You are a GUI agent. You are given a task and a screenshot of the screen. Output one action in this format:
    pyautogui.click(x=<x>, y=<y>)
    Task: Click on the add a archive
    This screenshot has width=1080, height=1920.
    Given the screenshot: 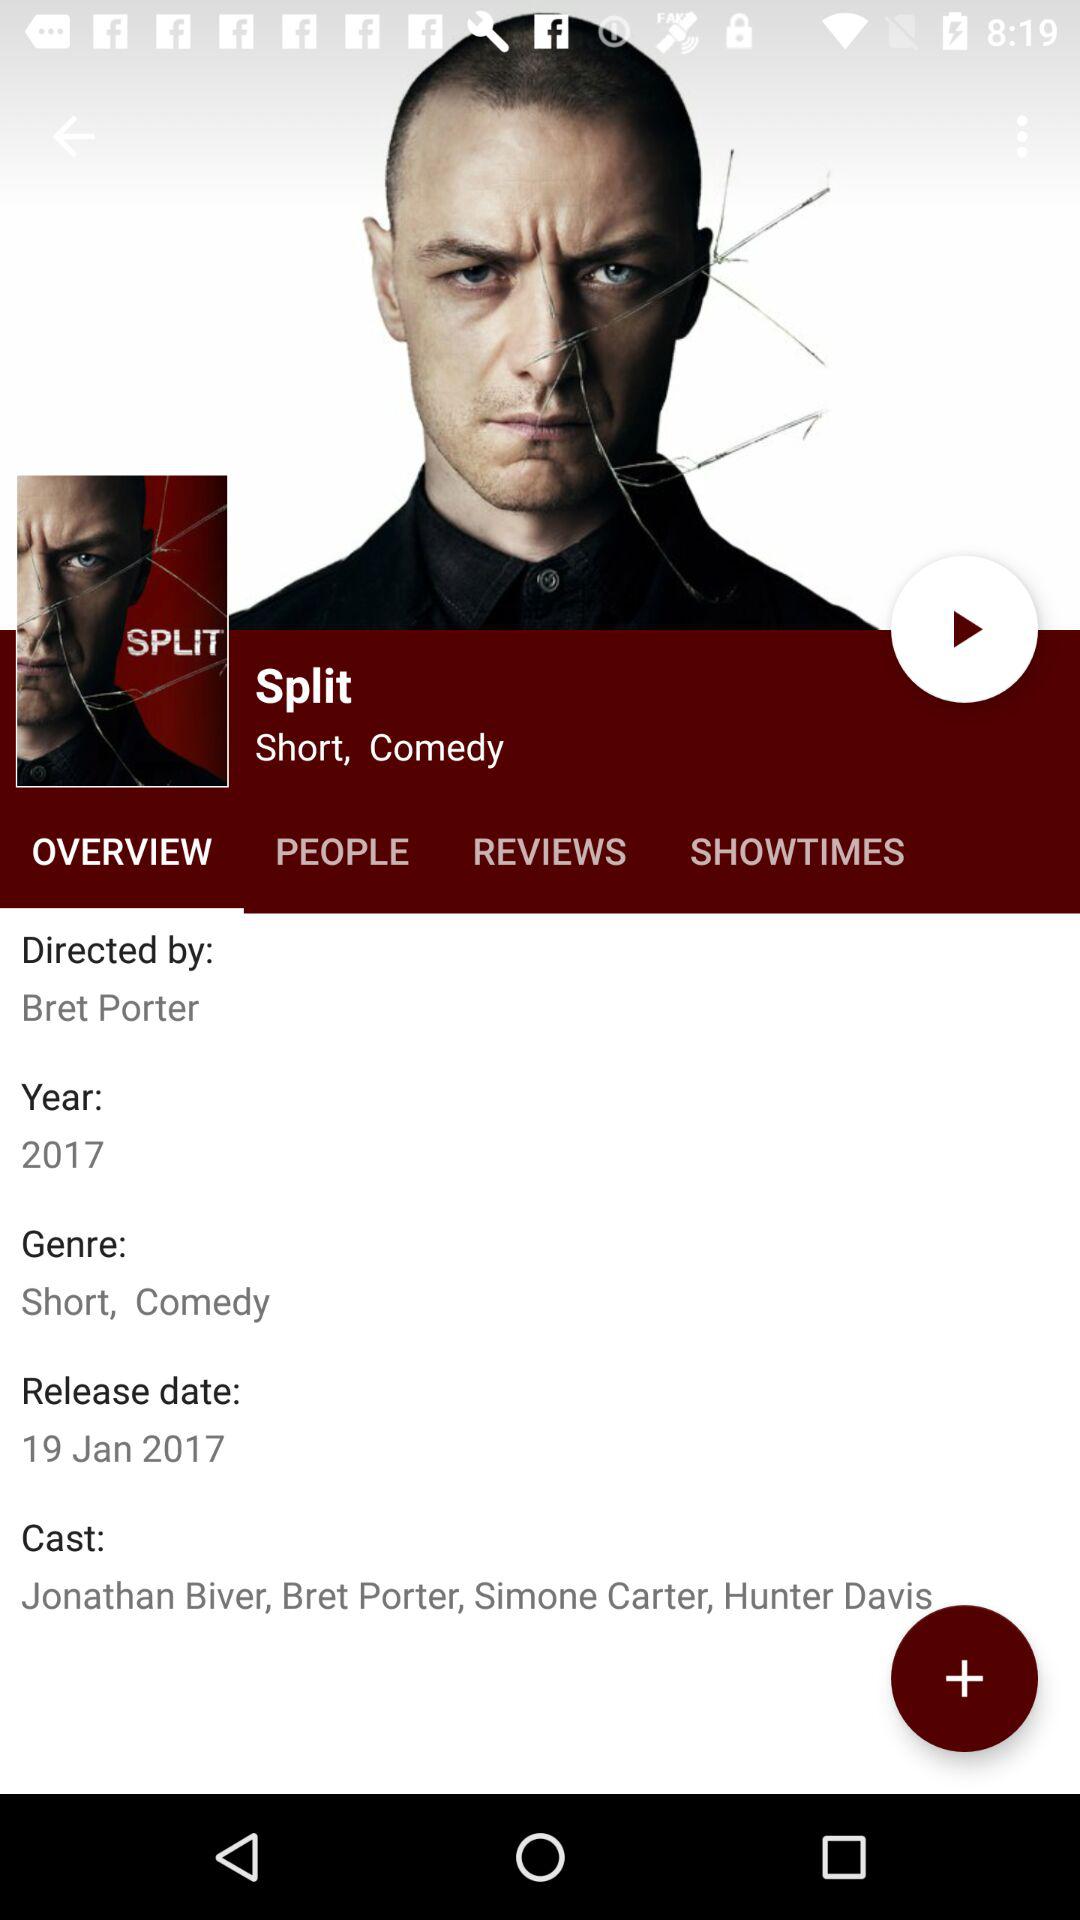 What is the action you would take?
    pyautogui.click(x=964, y=1678)
    